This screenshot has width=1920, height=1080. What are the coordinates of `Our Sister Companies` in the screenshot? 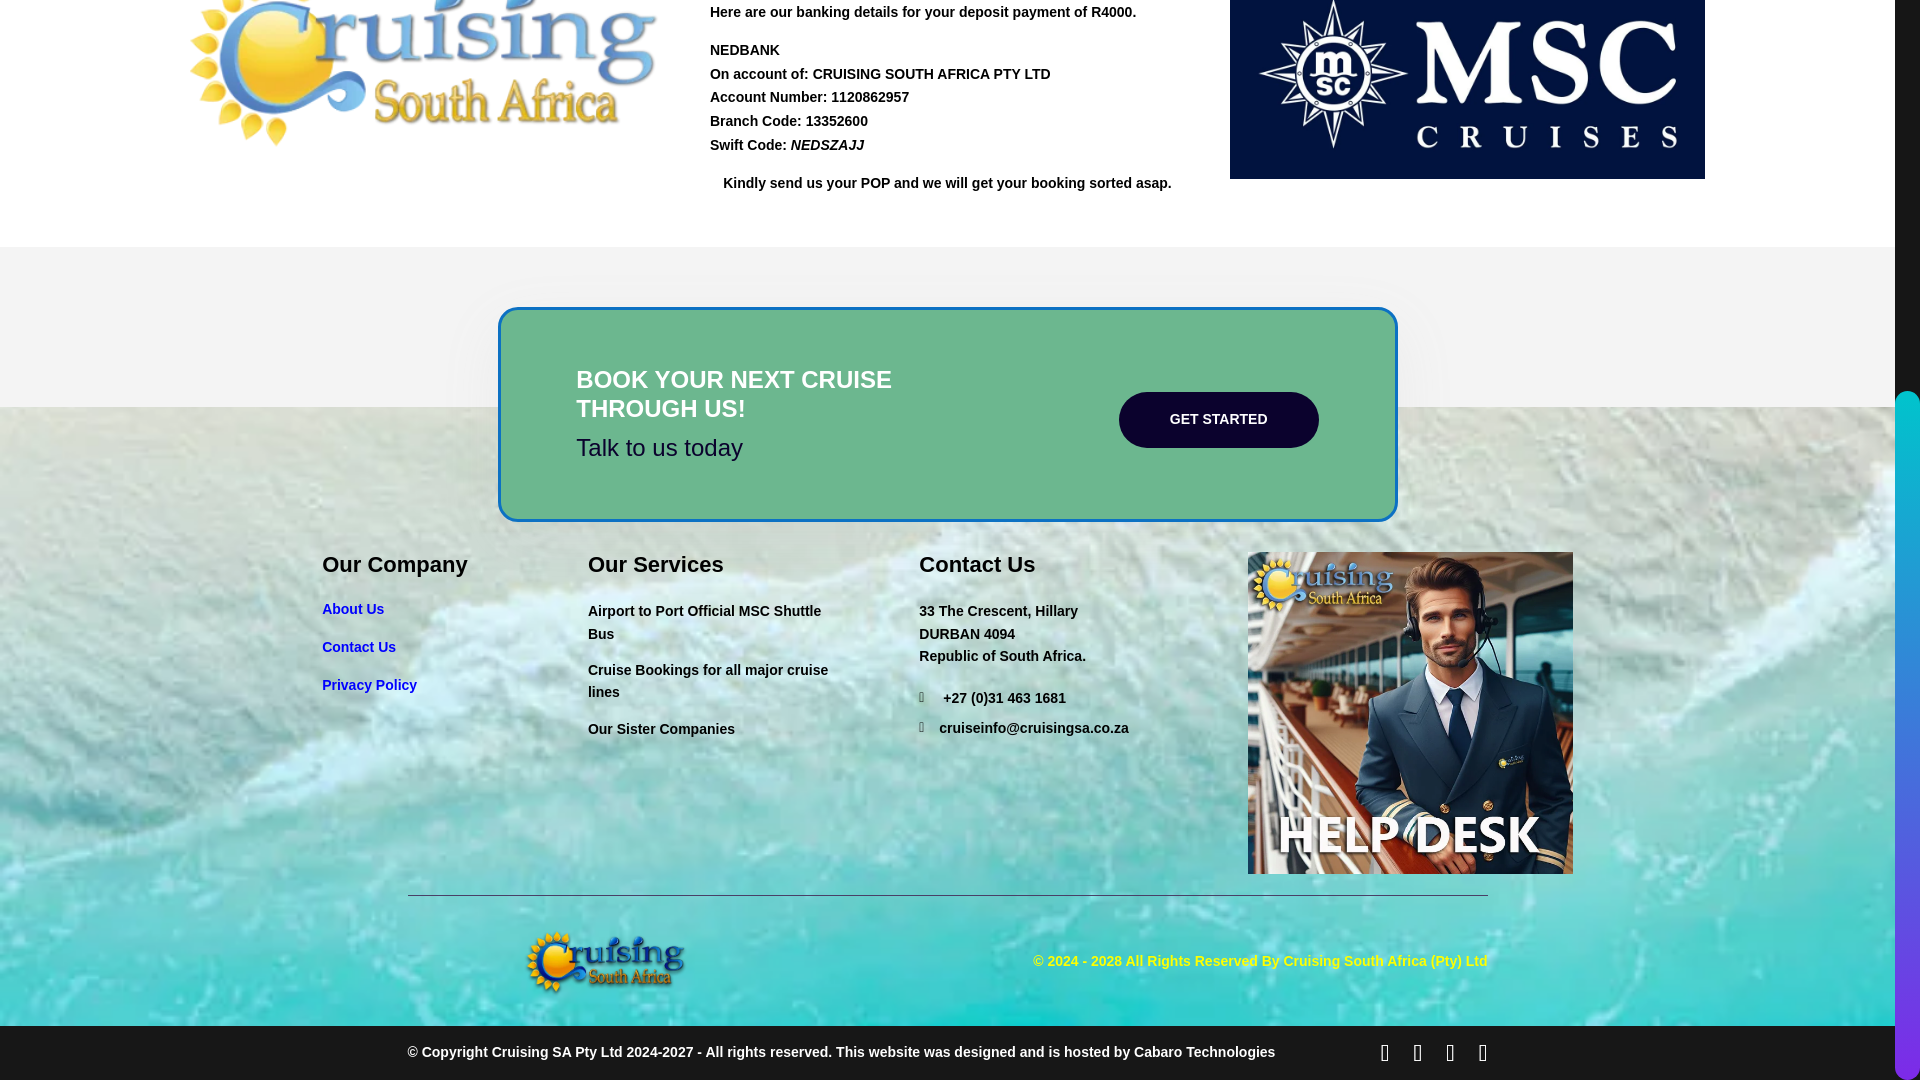 It's located at (661, 728).